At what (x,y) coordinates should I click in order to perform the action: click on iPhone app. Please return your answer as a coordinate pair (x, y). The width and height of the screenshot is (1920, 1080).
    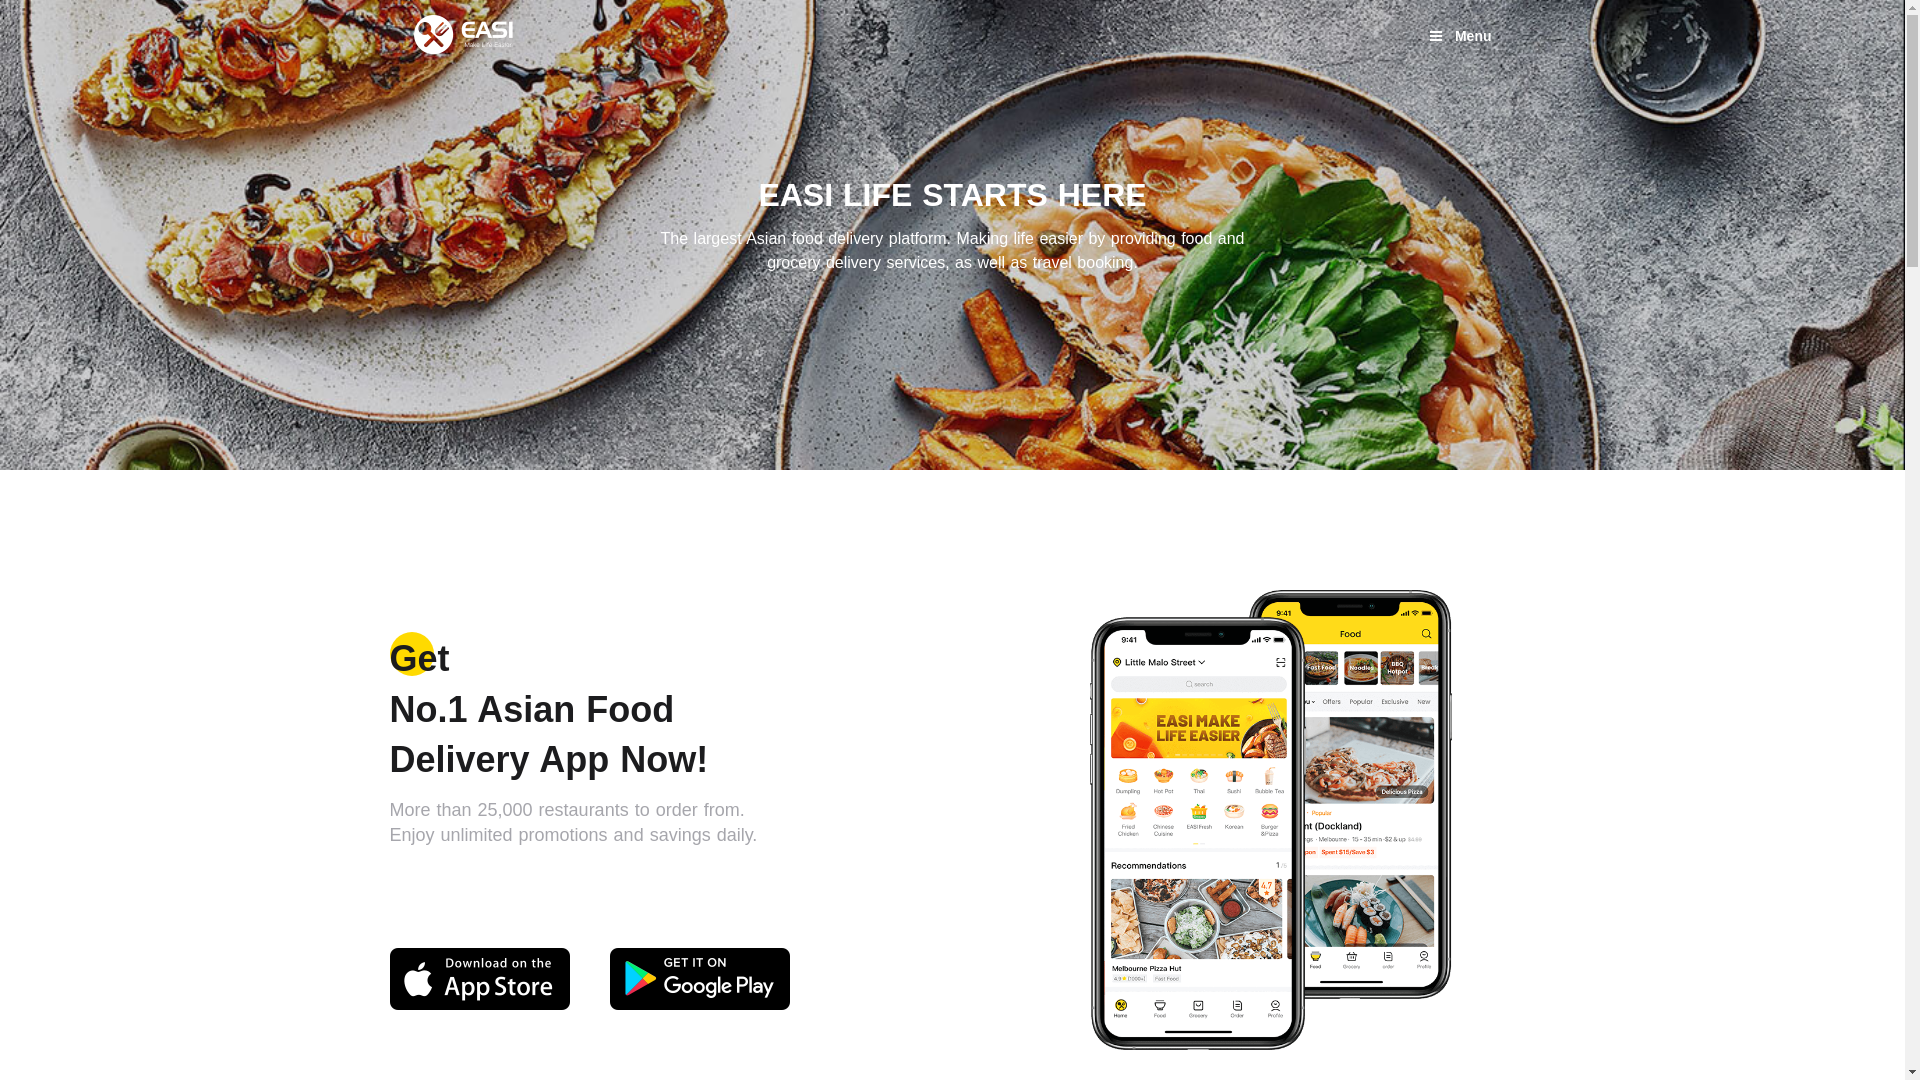
    Looking at the image, I should click on (480, 979).